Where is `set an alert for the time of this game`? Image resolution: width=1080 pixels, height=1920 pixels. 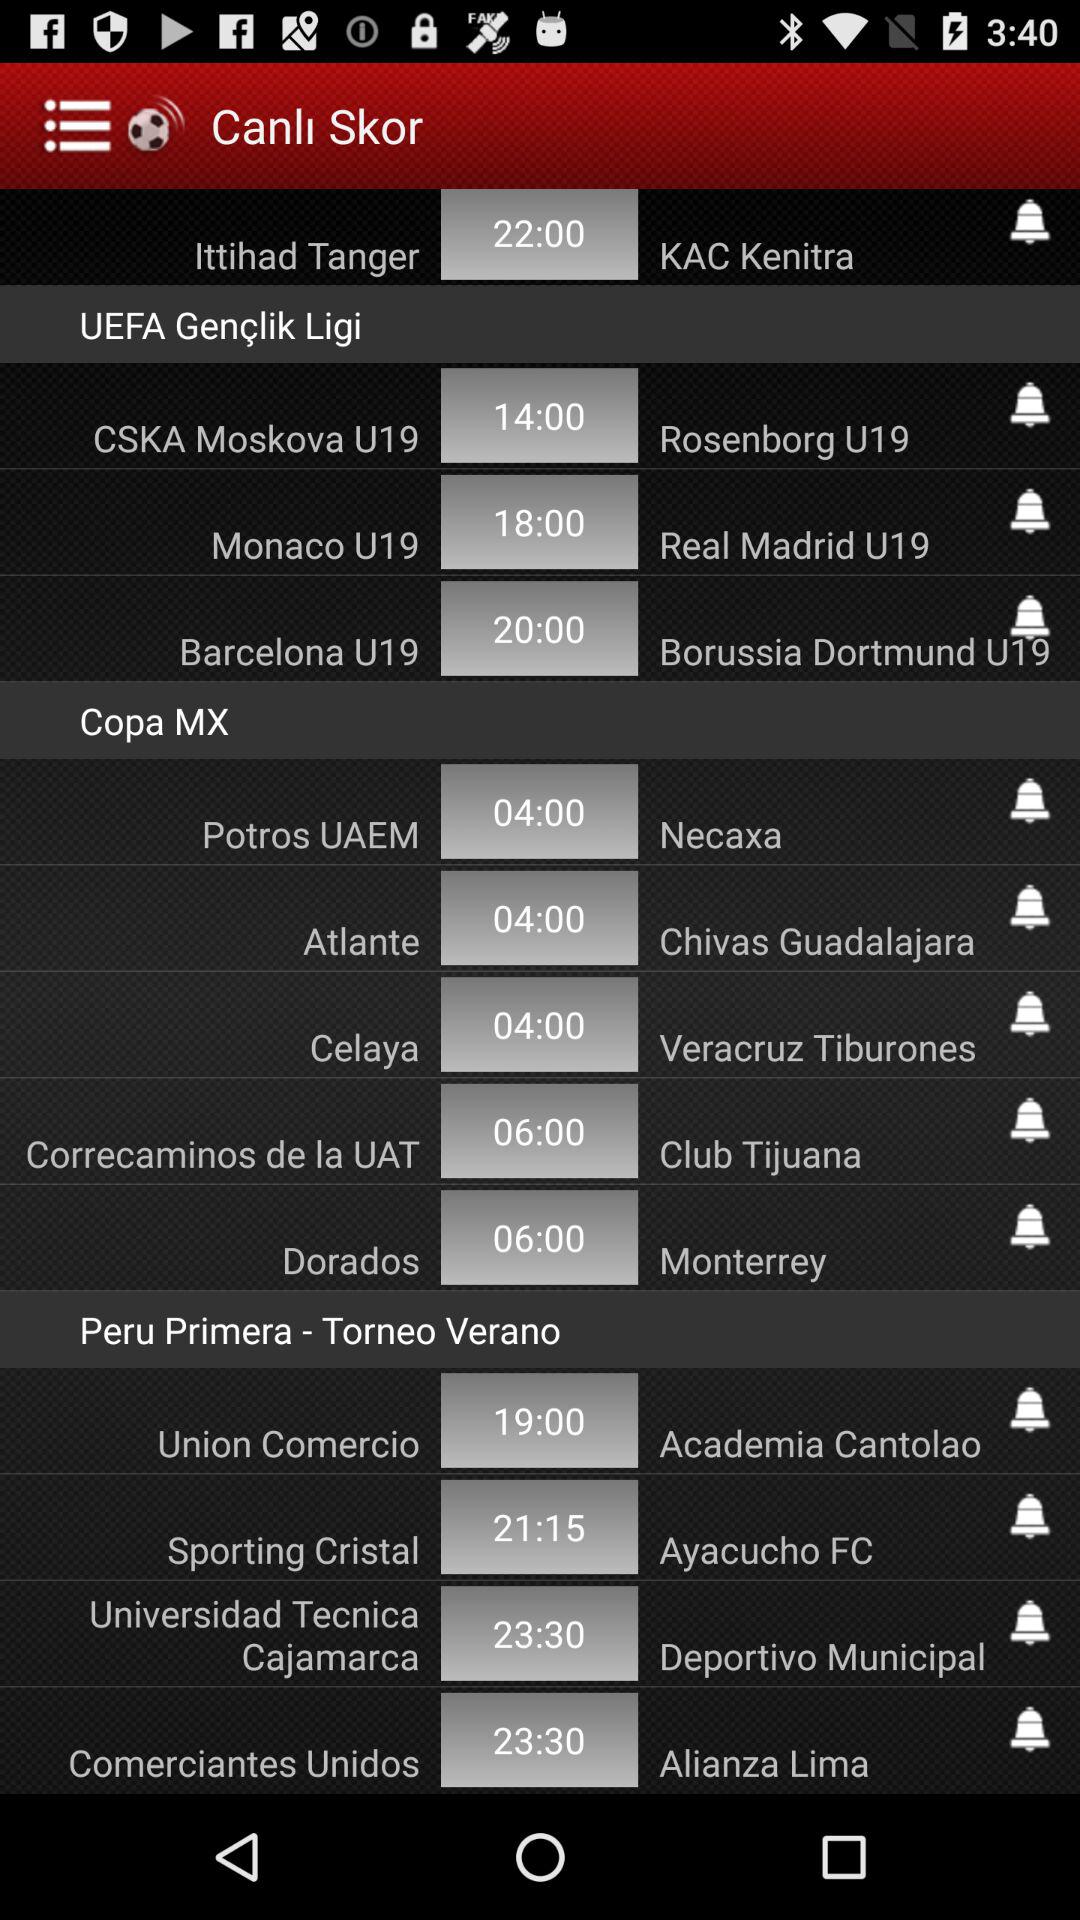
set an alert for the time of this game is located at coordinates (1030, 1410).